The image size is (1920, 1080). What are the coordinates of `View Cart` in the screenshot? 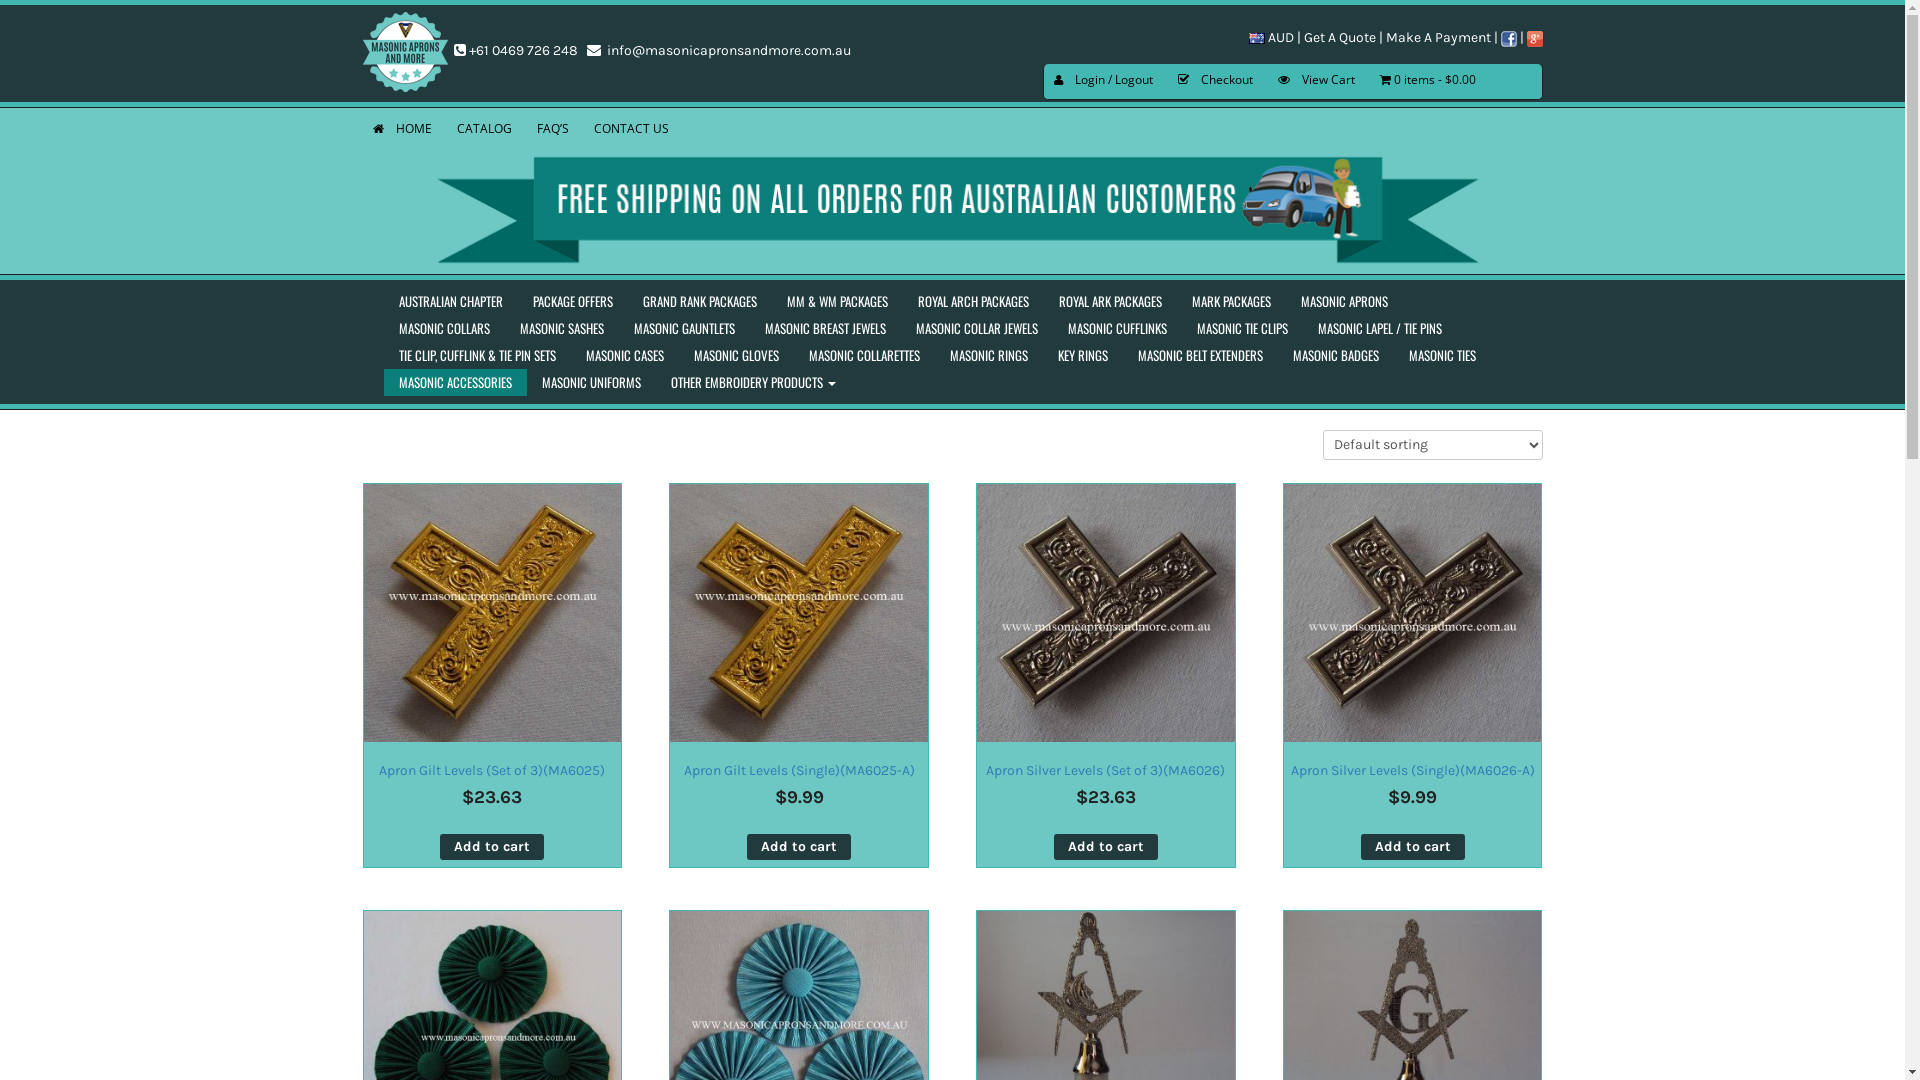 It's located at (1316, 82).